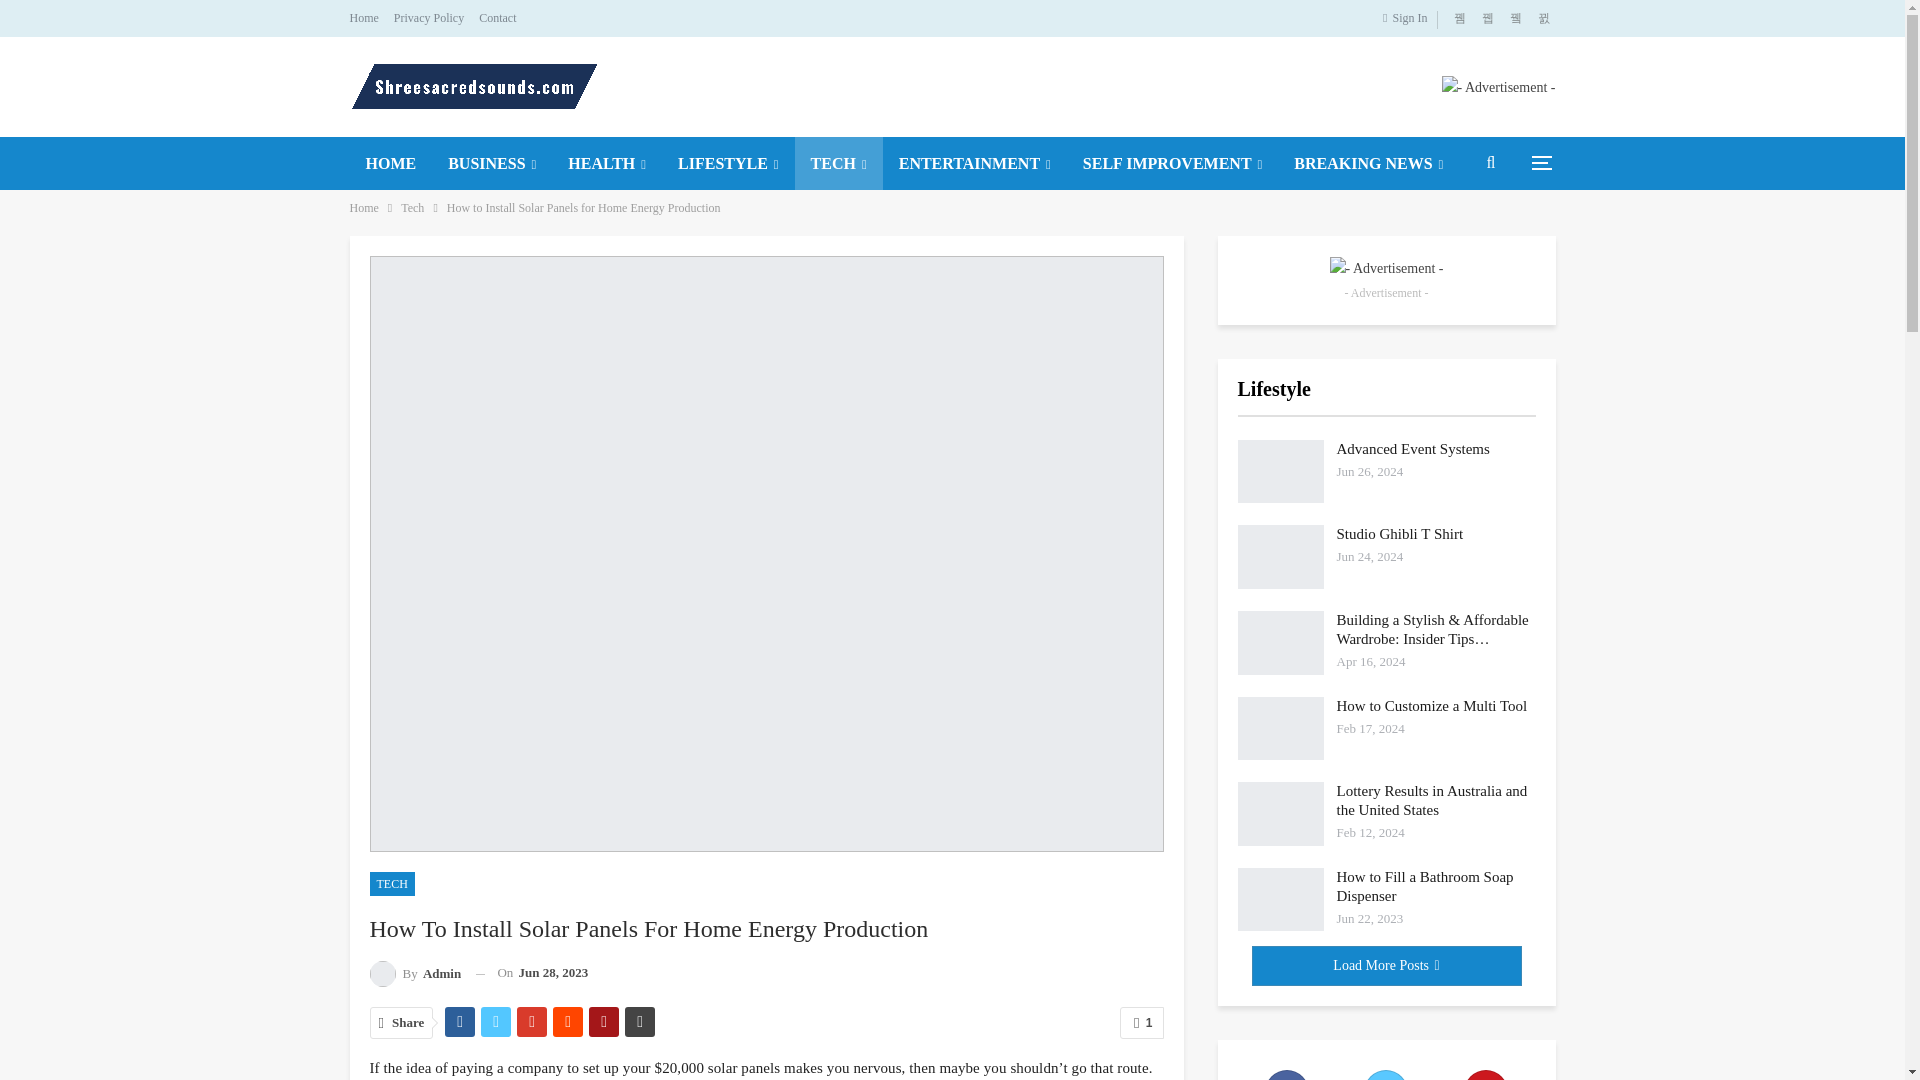 The image size is (1920, 1080). What do you see at coordinates (364, 17) in the screenshot?
I see `Home` at bounding box center [364, 17].